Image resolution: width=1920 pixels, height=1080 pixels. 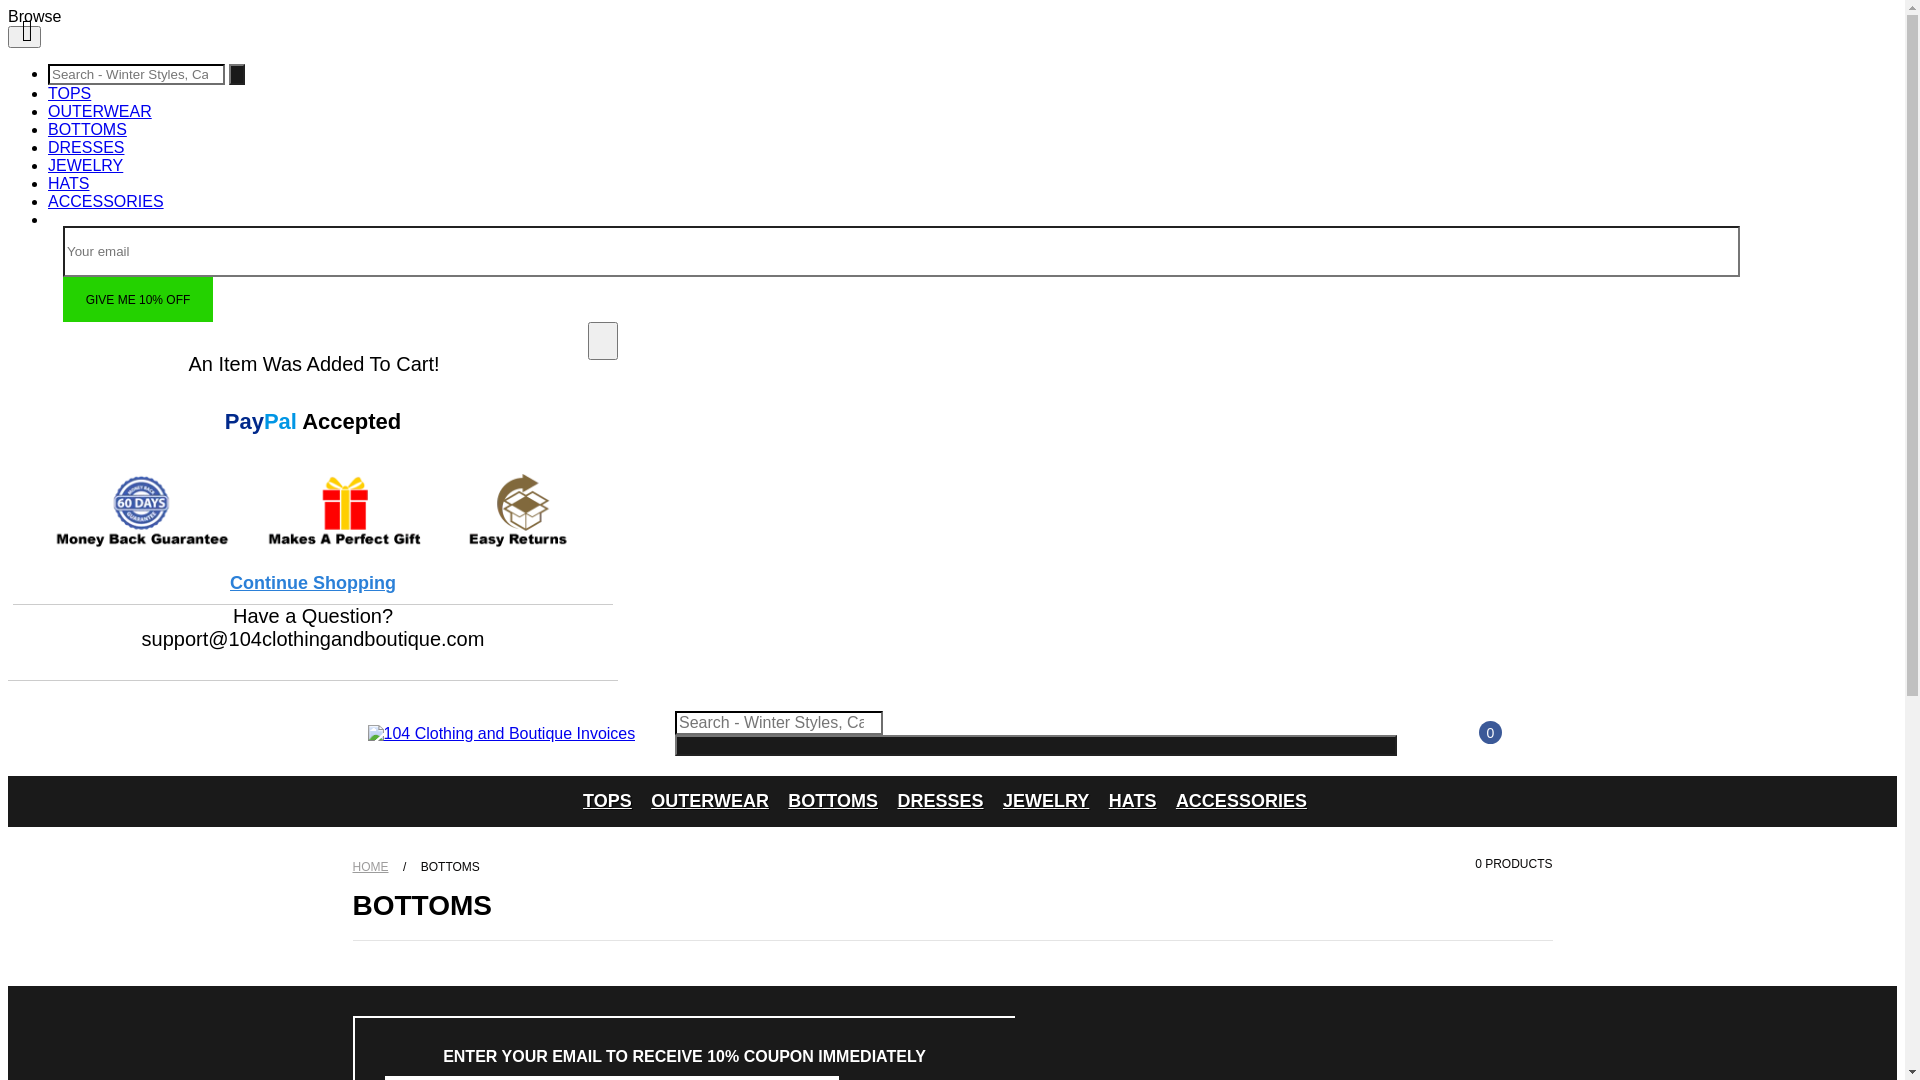 What do you see at coordinates (608, 802) in the screenshot?
I see `TOPS` at bounding box center [608, 802].